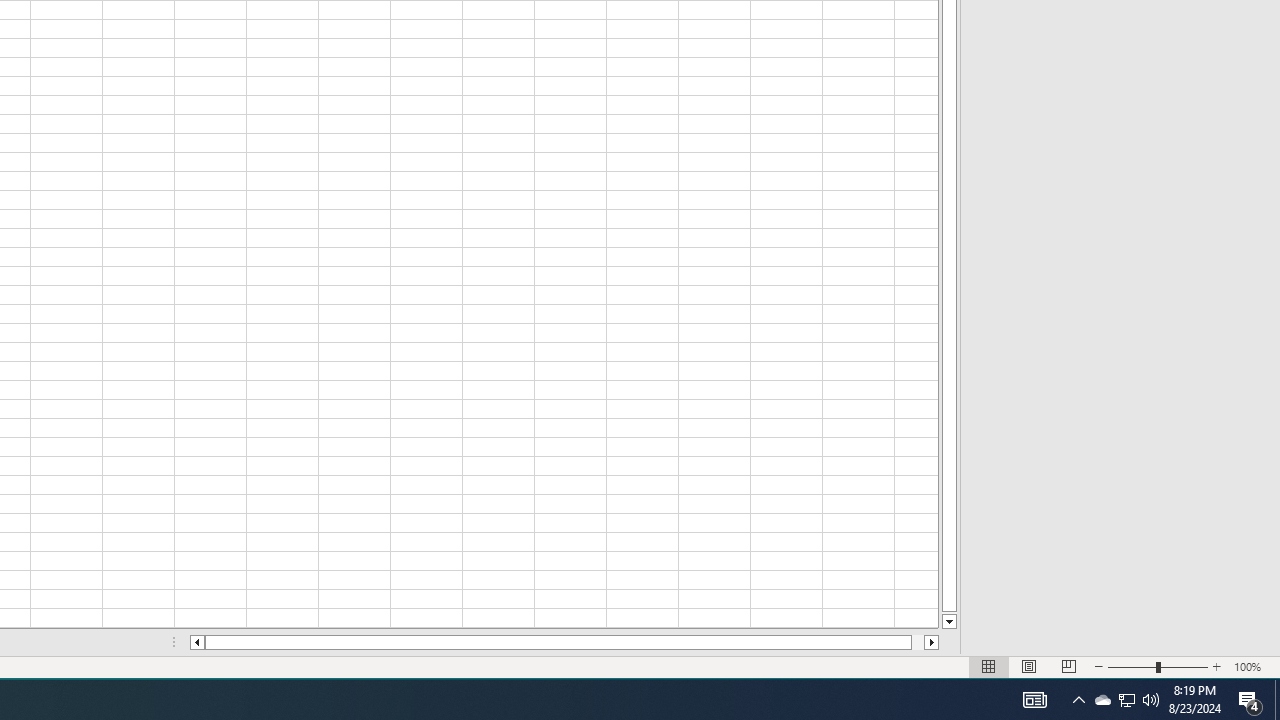 The image size is (1280, 720). I want to click on Page right, so click(932, 642).